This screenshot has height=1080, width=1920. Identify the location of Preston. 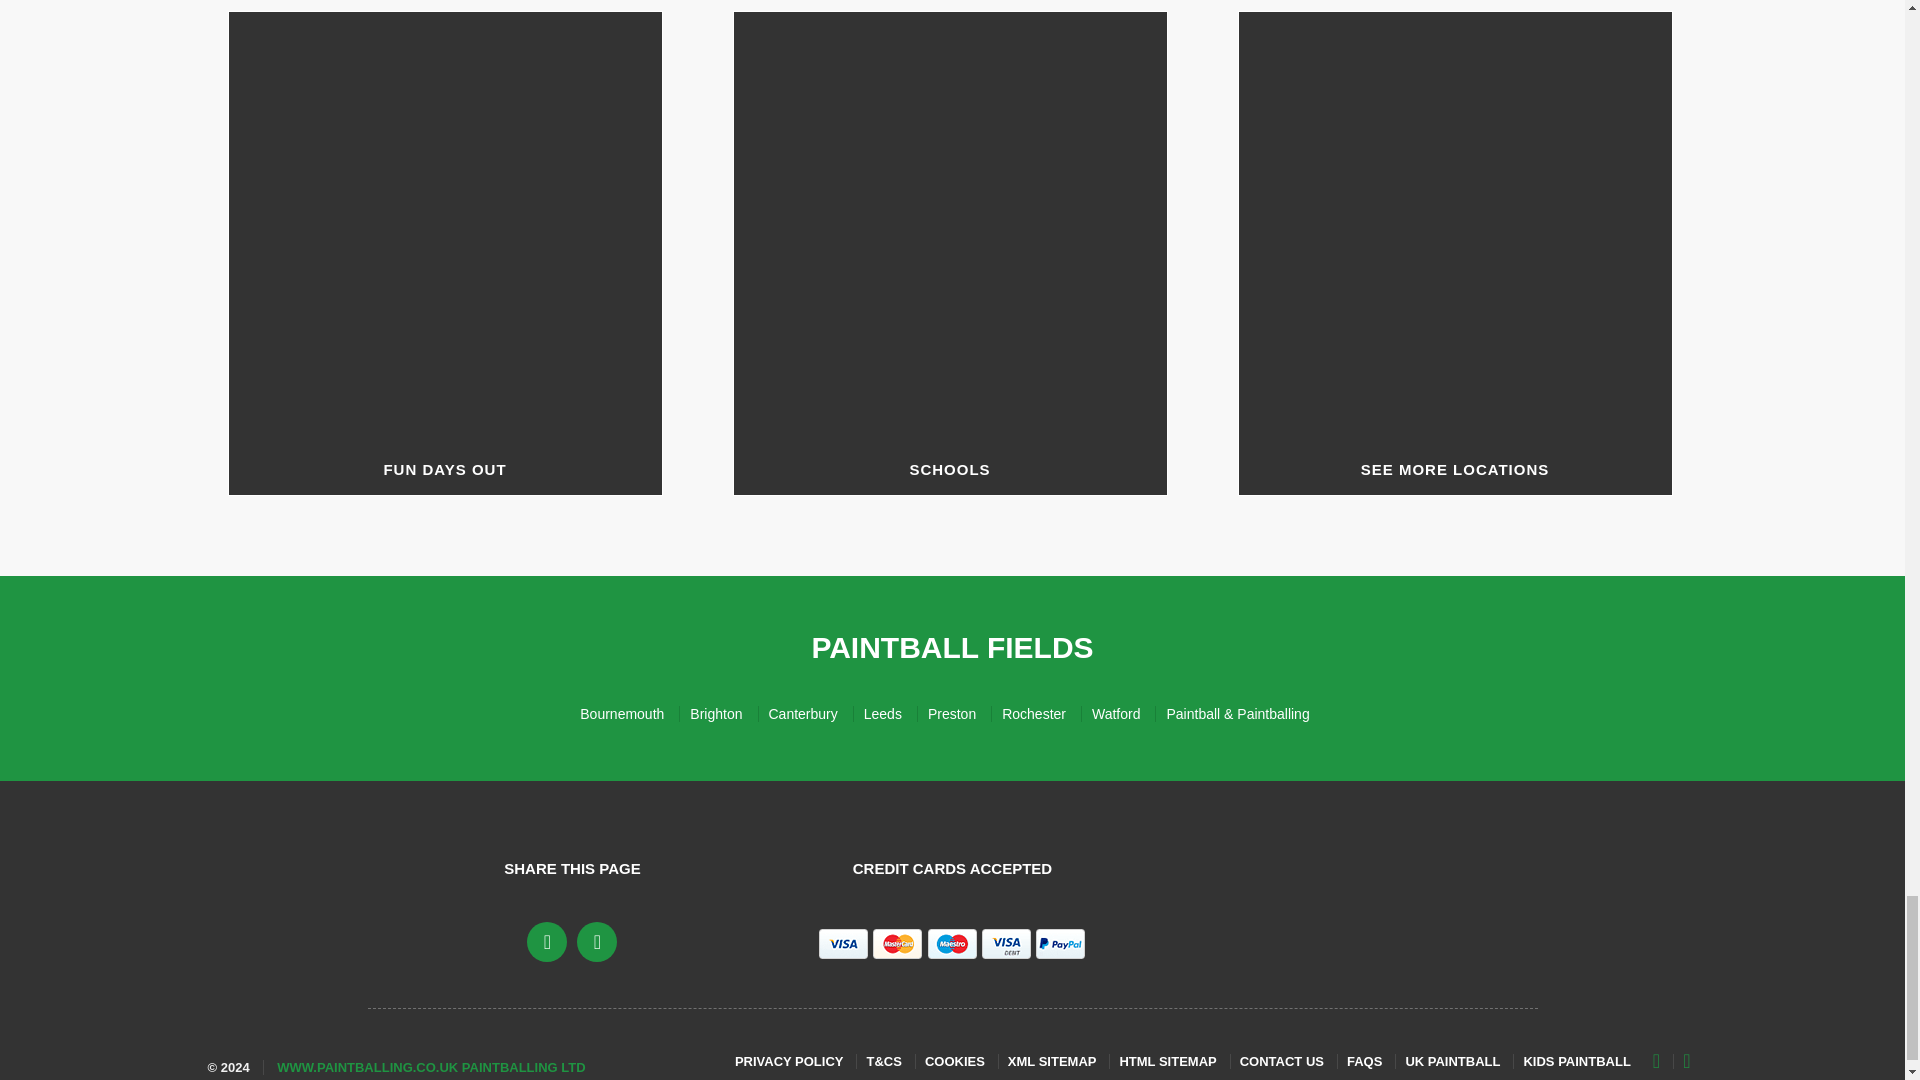
(960, 714).